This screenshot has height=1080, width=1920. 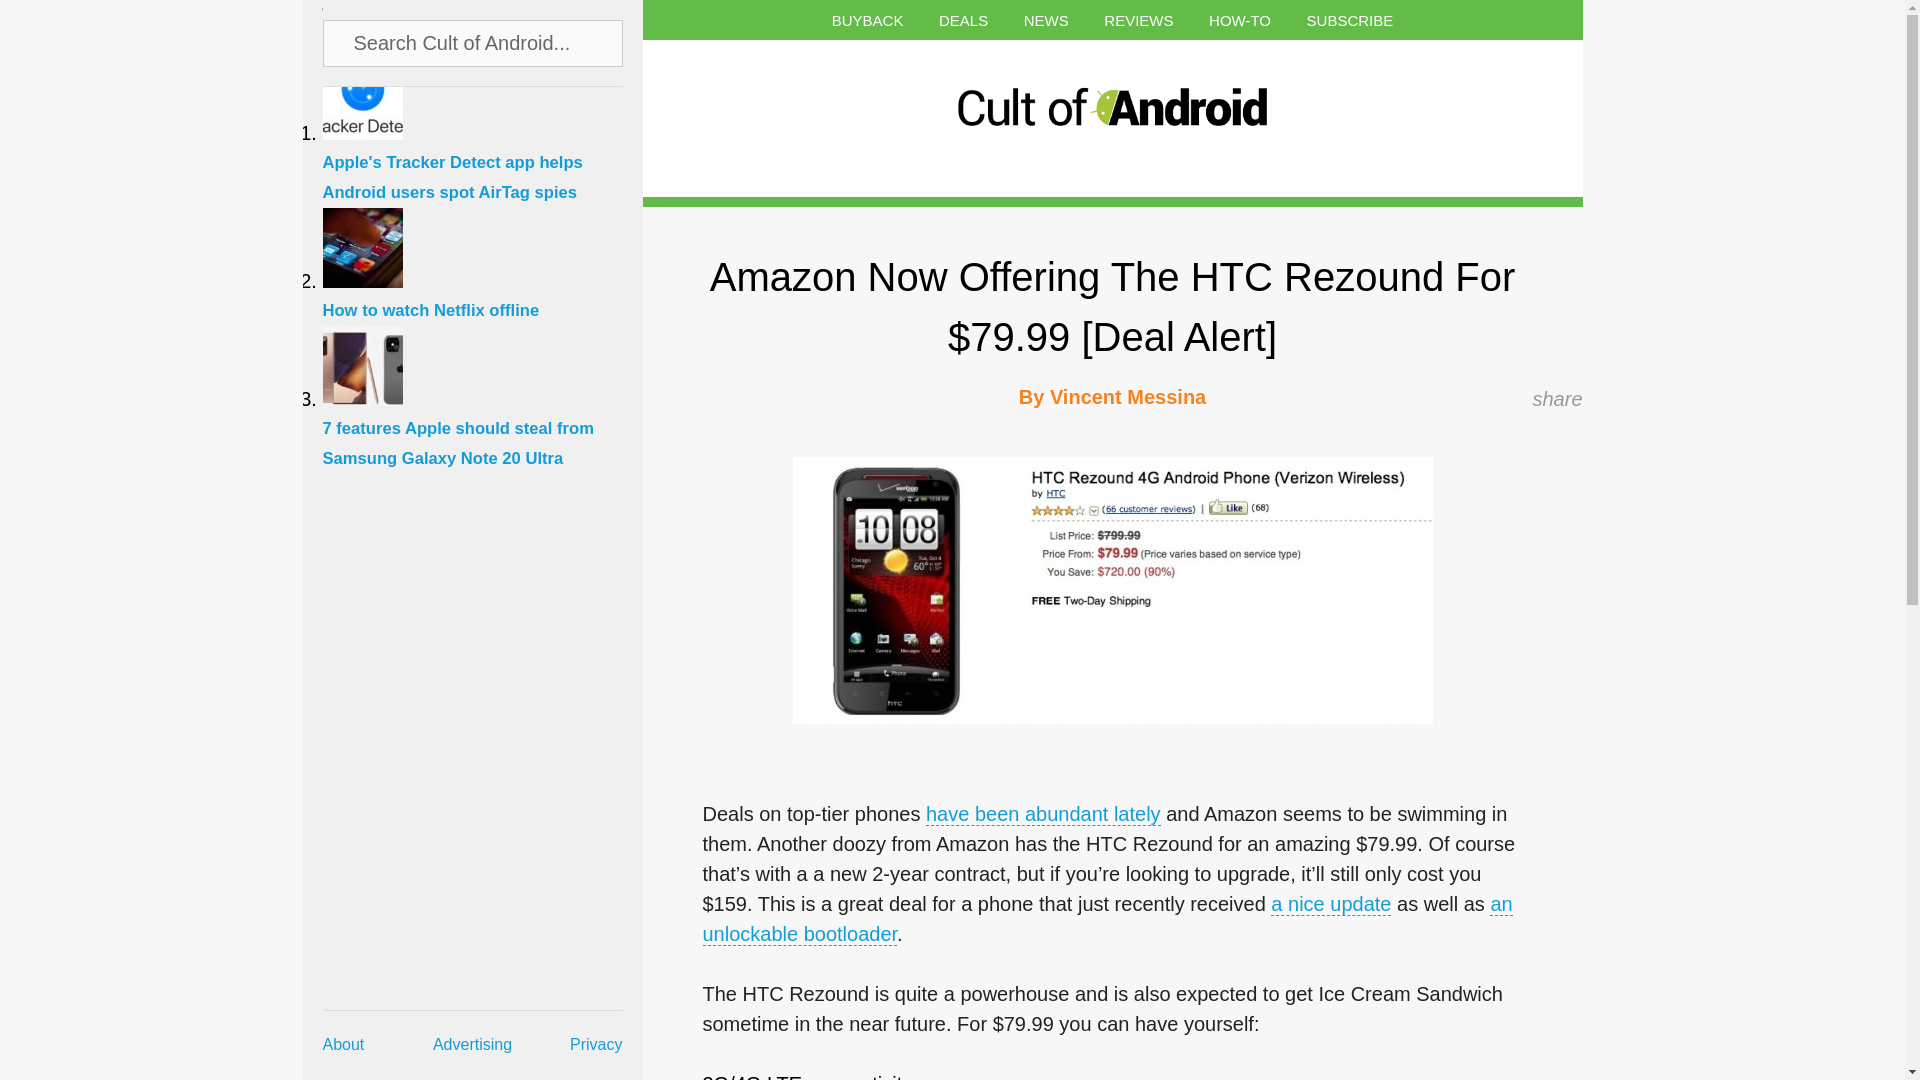 What do you see at coordinates (472, 1044) in the screenshot?
I see `Advertising` at bounding box center [472, 1044].